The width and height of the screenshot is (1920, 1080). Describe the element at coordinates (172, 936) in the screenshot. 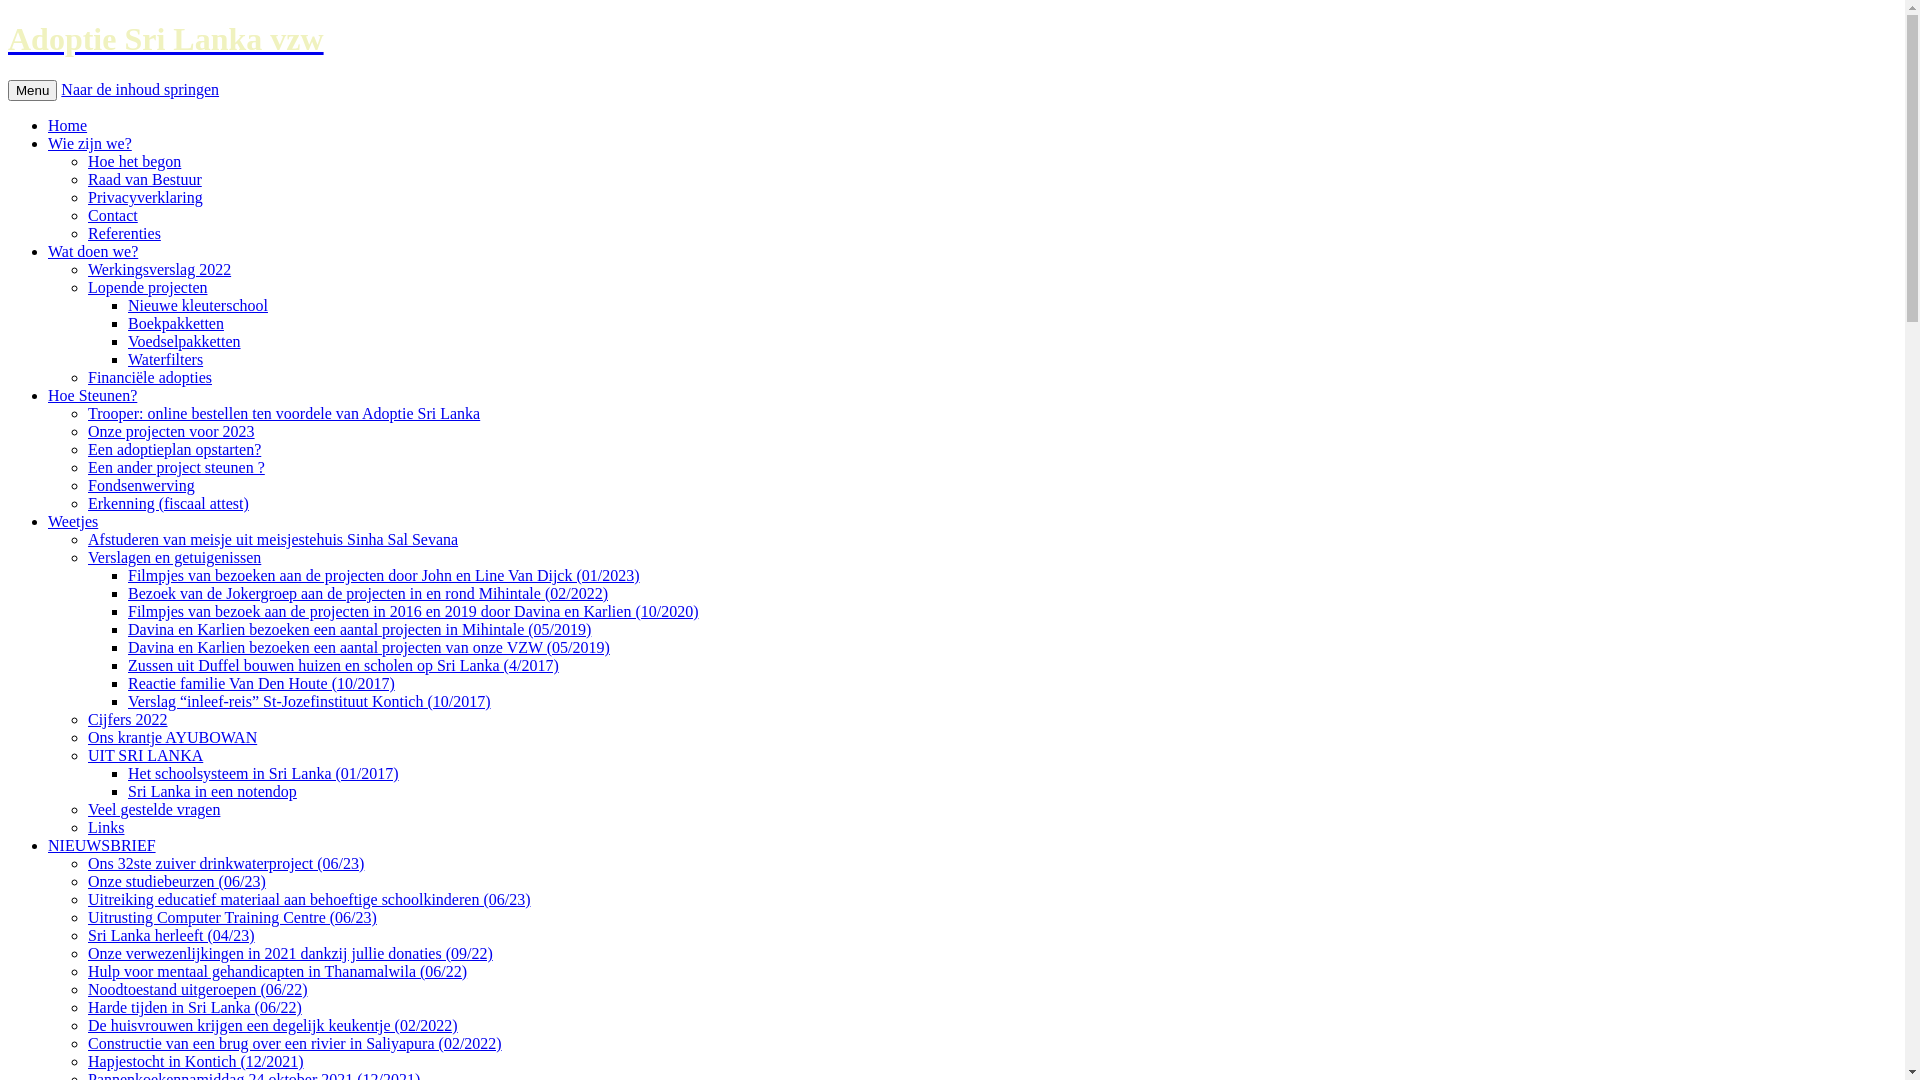

I see `Sri Lanka herleeft (04/23)` at that location.